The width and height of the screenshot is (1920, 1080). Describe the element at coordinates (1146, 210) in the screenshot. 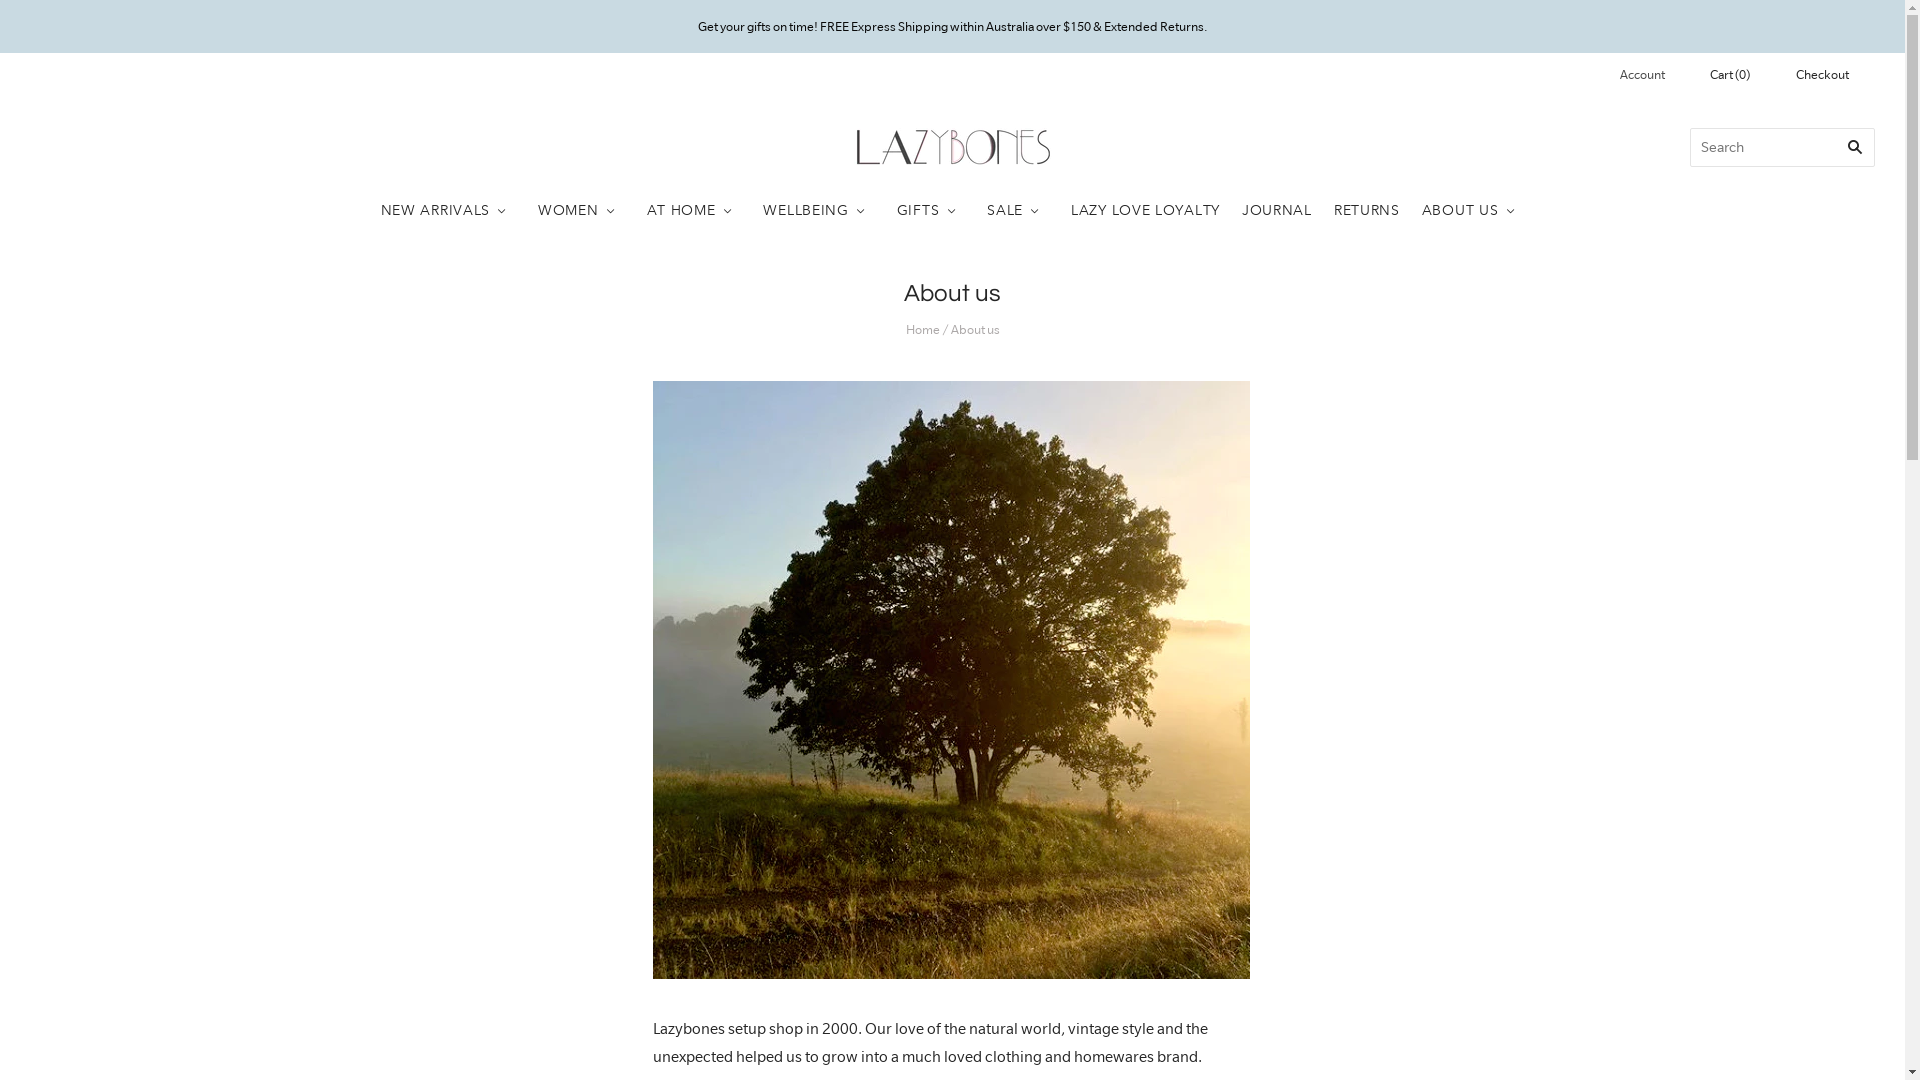

I see `LAZY LOVE LOYALTY` at that location.